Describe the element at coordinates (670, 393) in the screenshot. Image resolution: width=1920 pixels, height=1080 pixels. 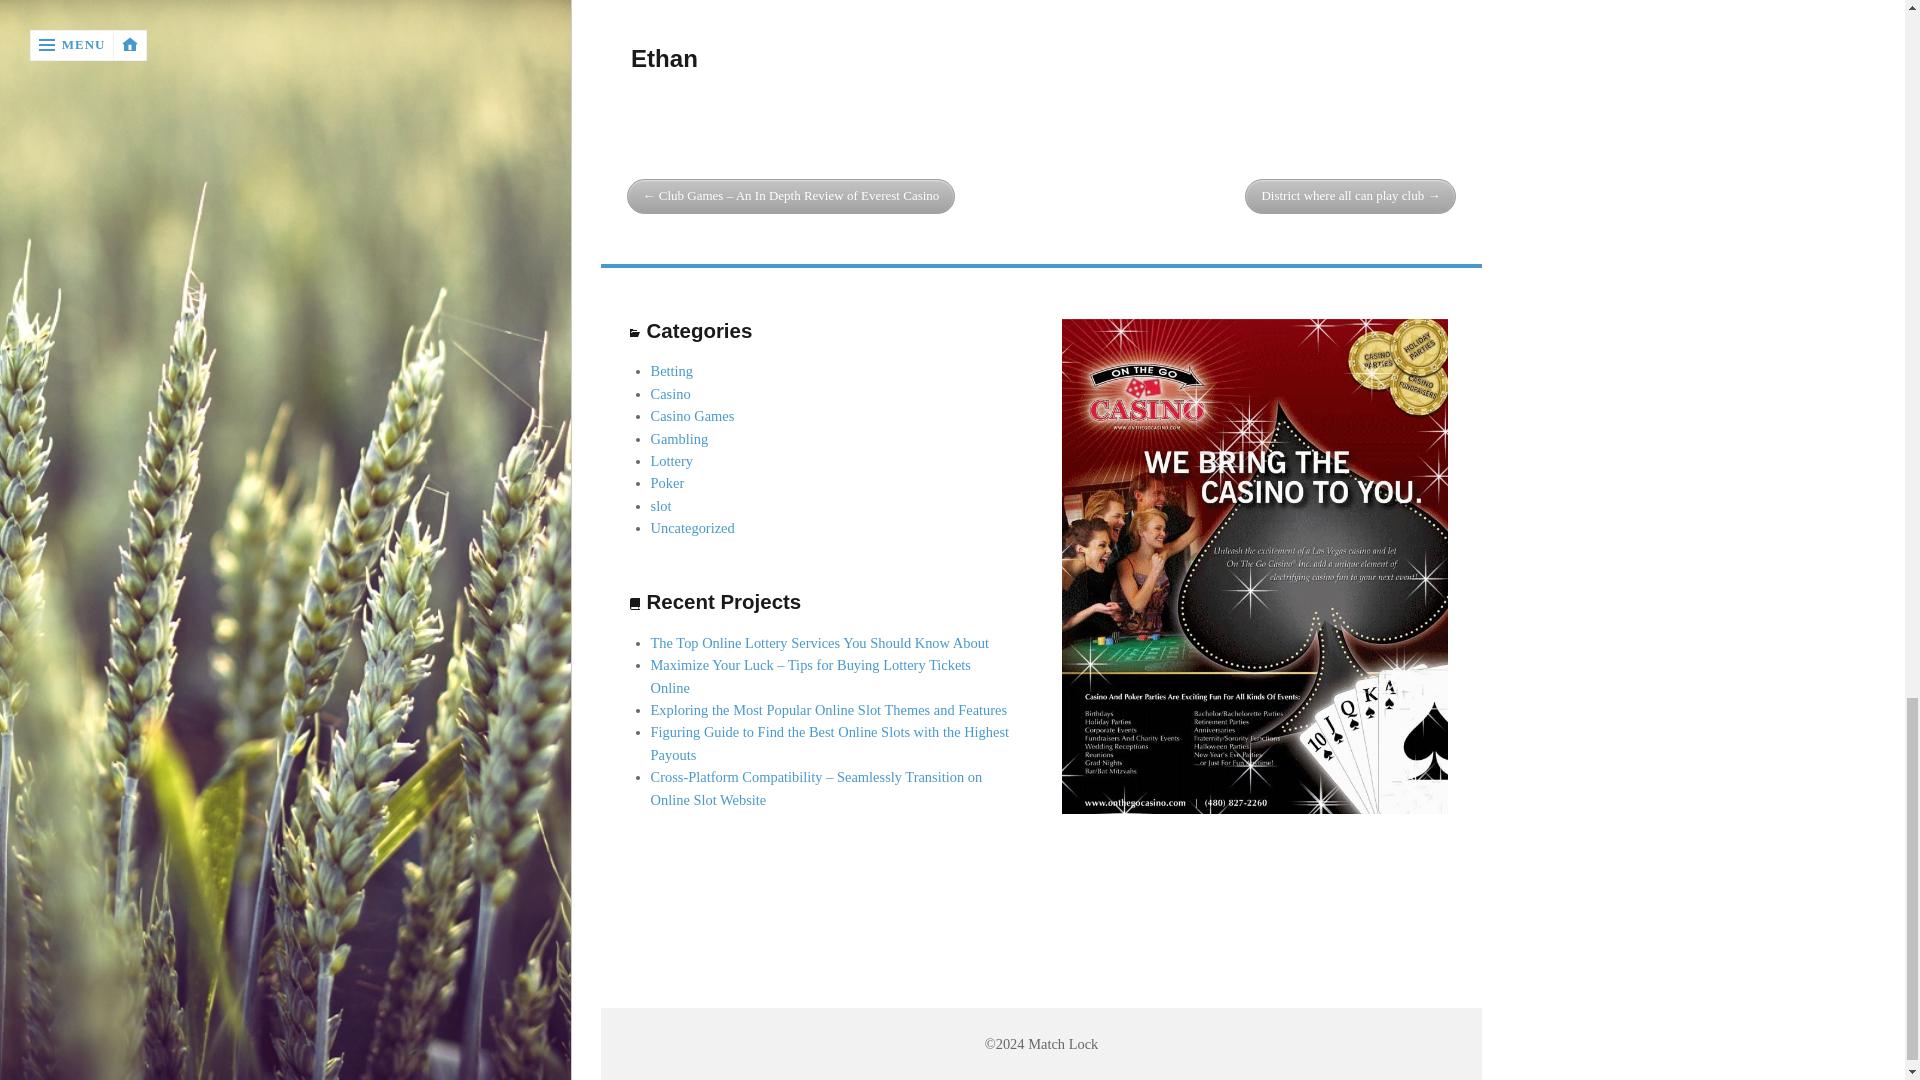
I see `Casino` at that location.